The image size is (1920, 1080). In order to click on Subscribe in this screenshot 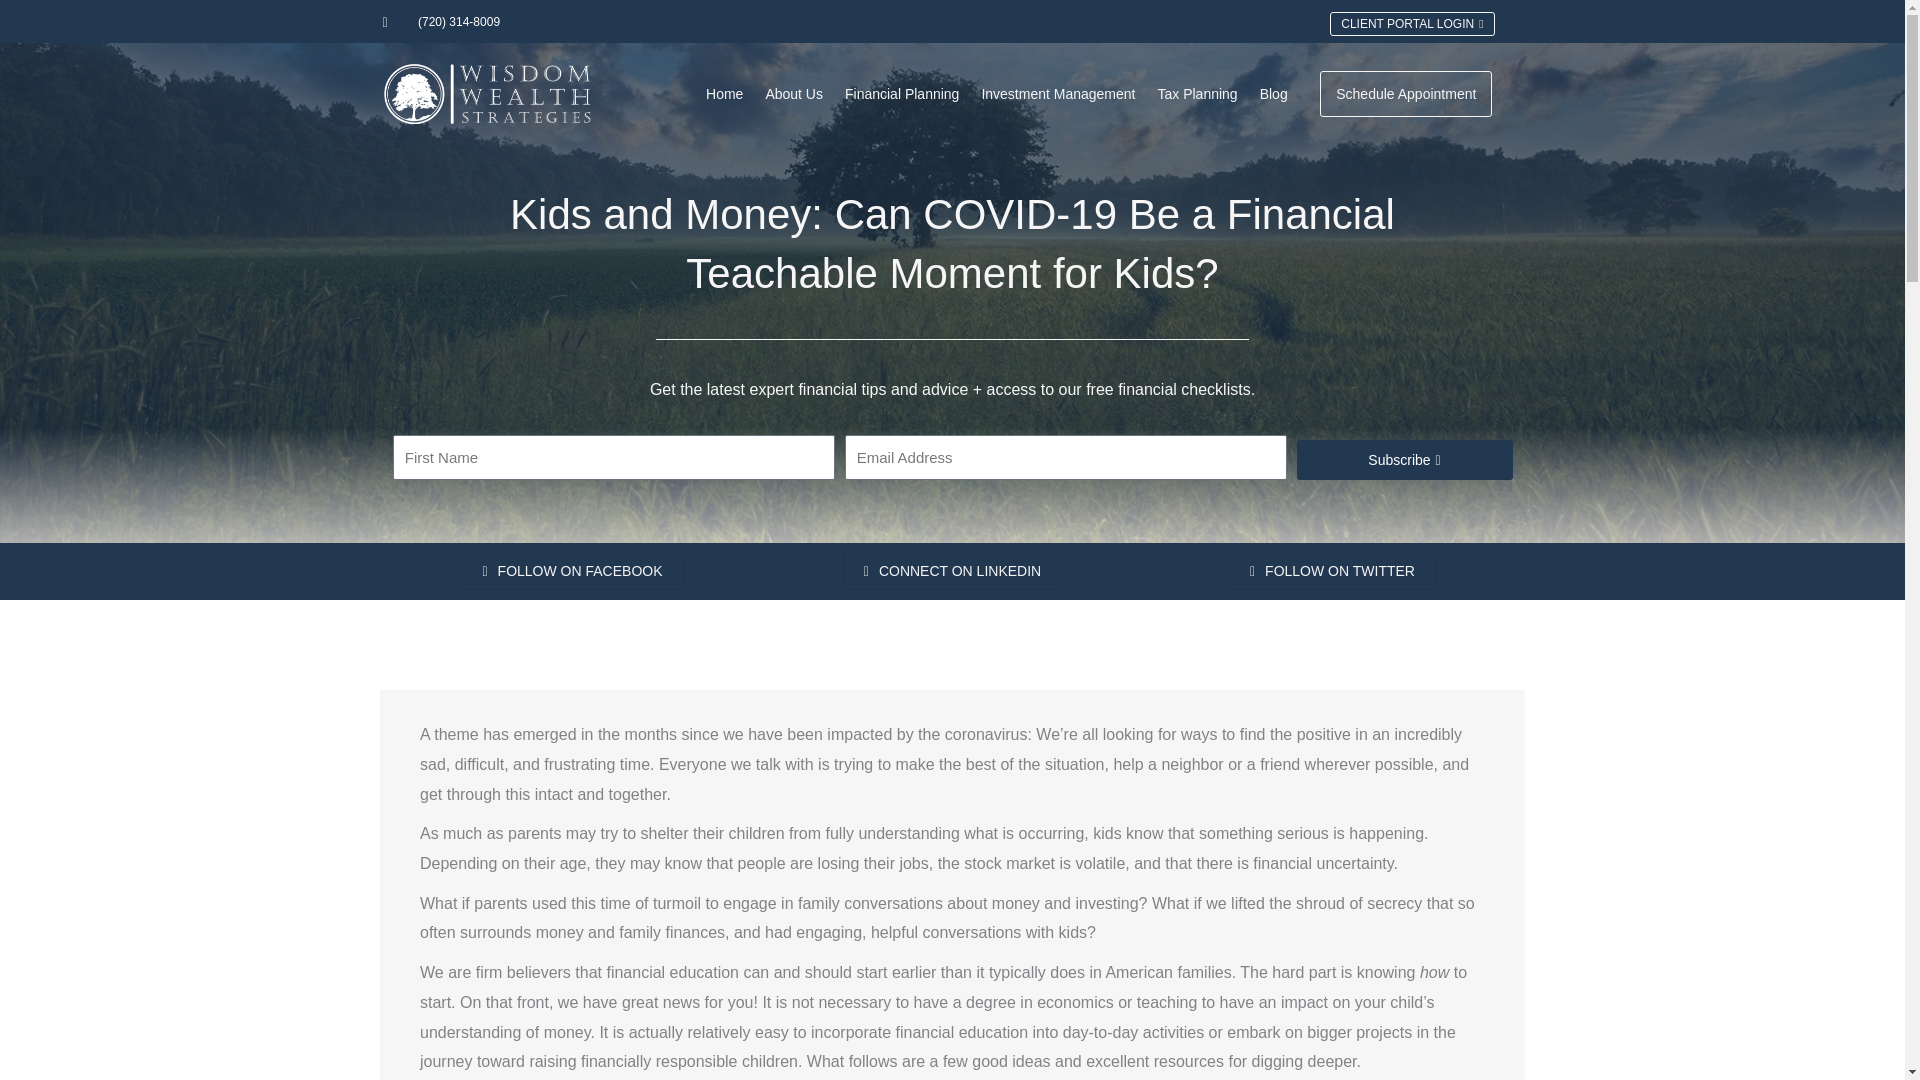, I will do `click(1404, 459)`.